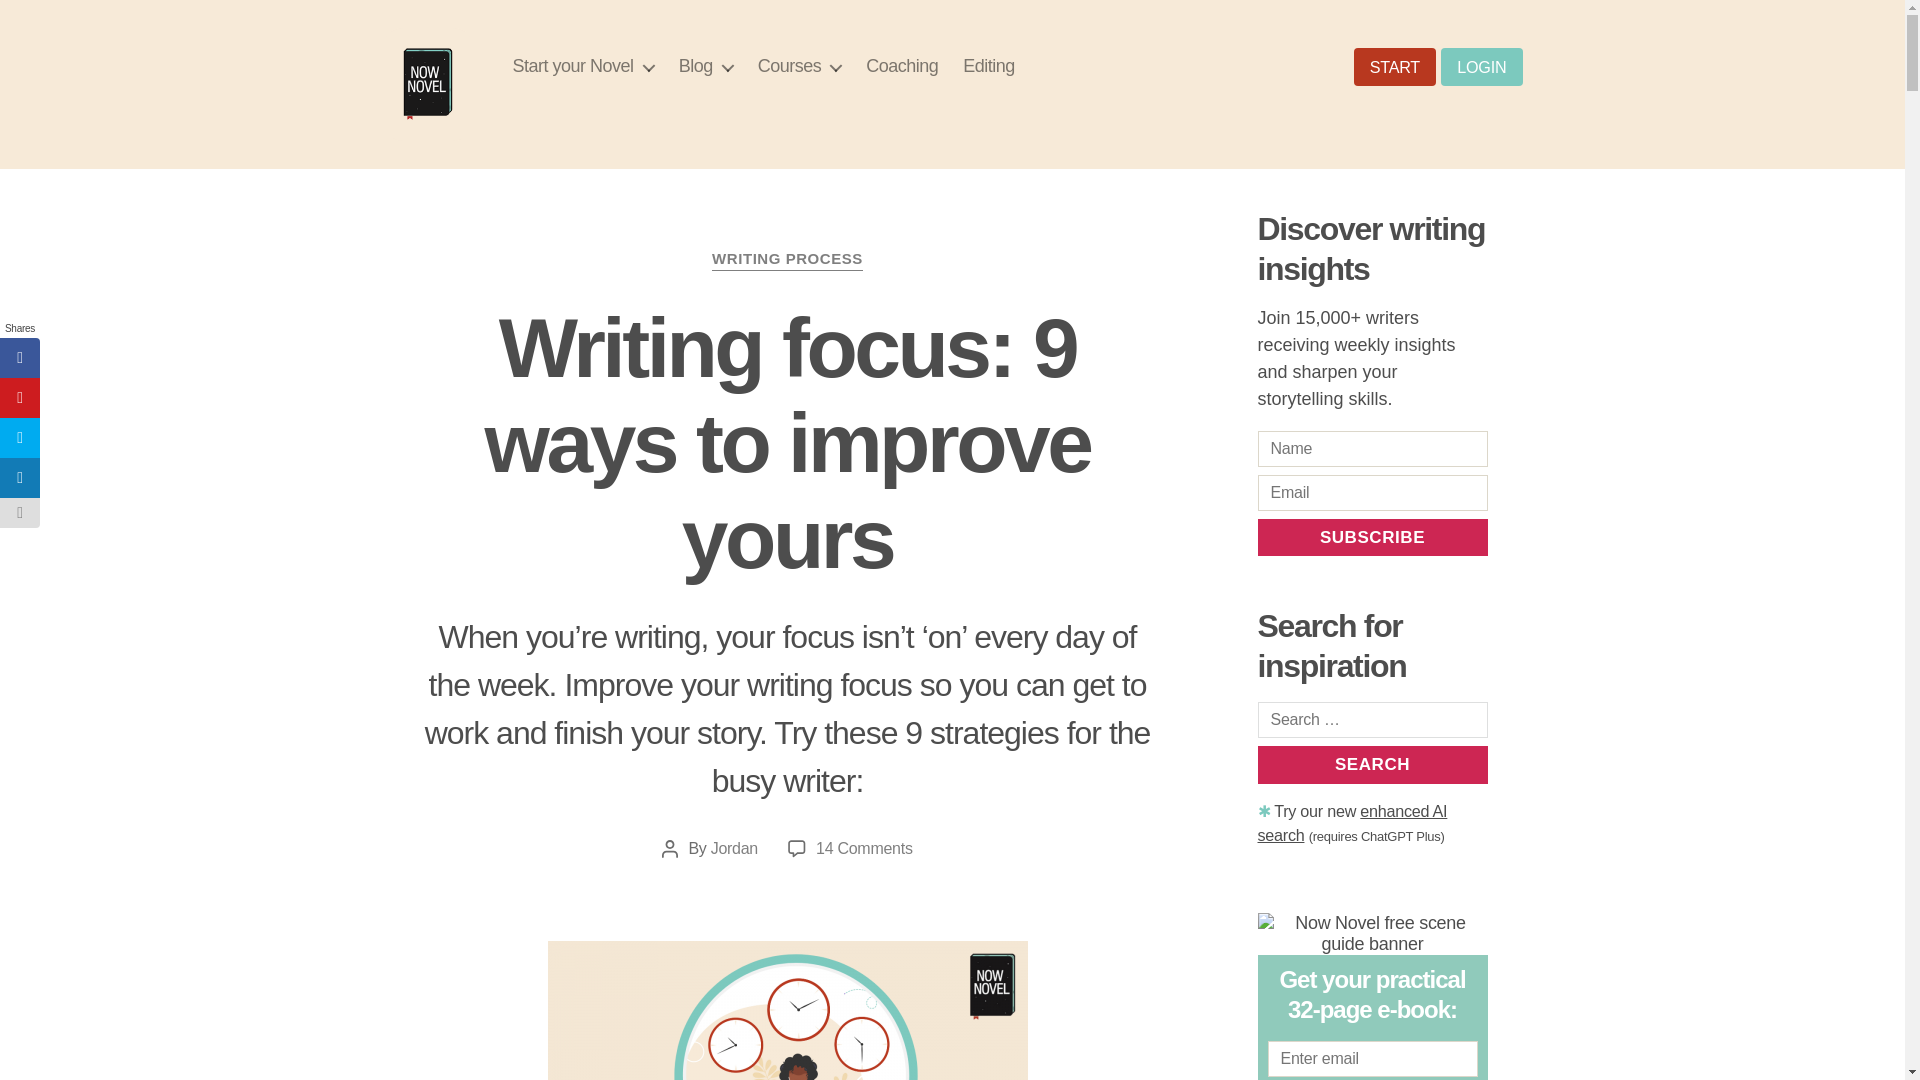  Describe the element at coordinates (989, 66) in the screenshot. I see `Editing` at that location.